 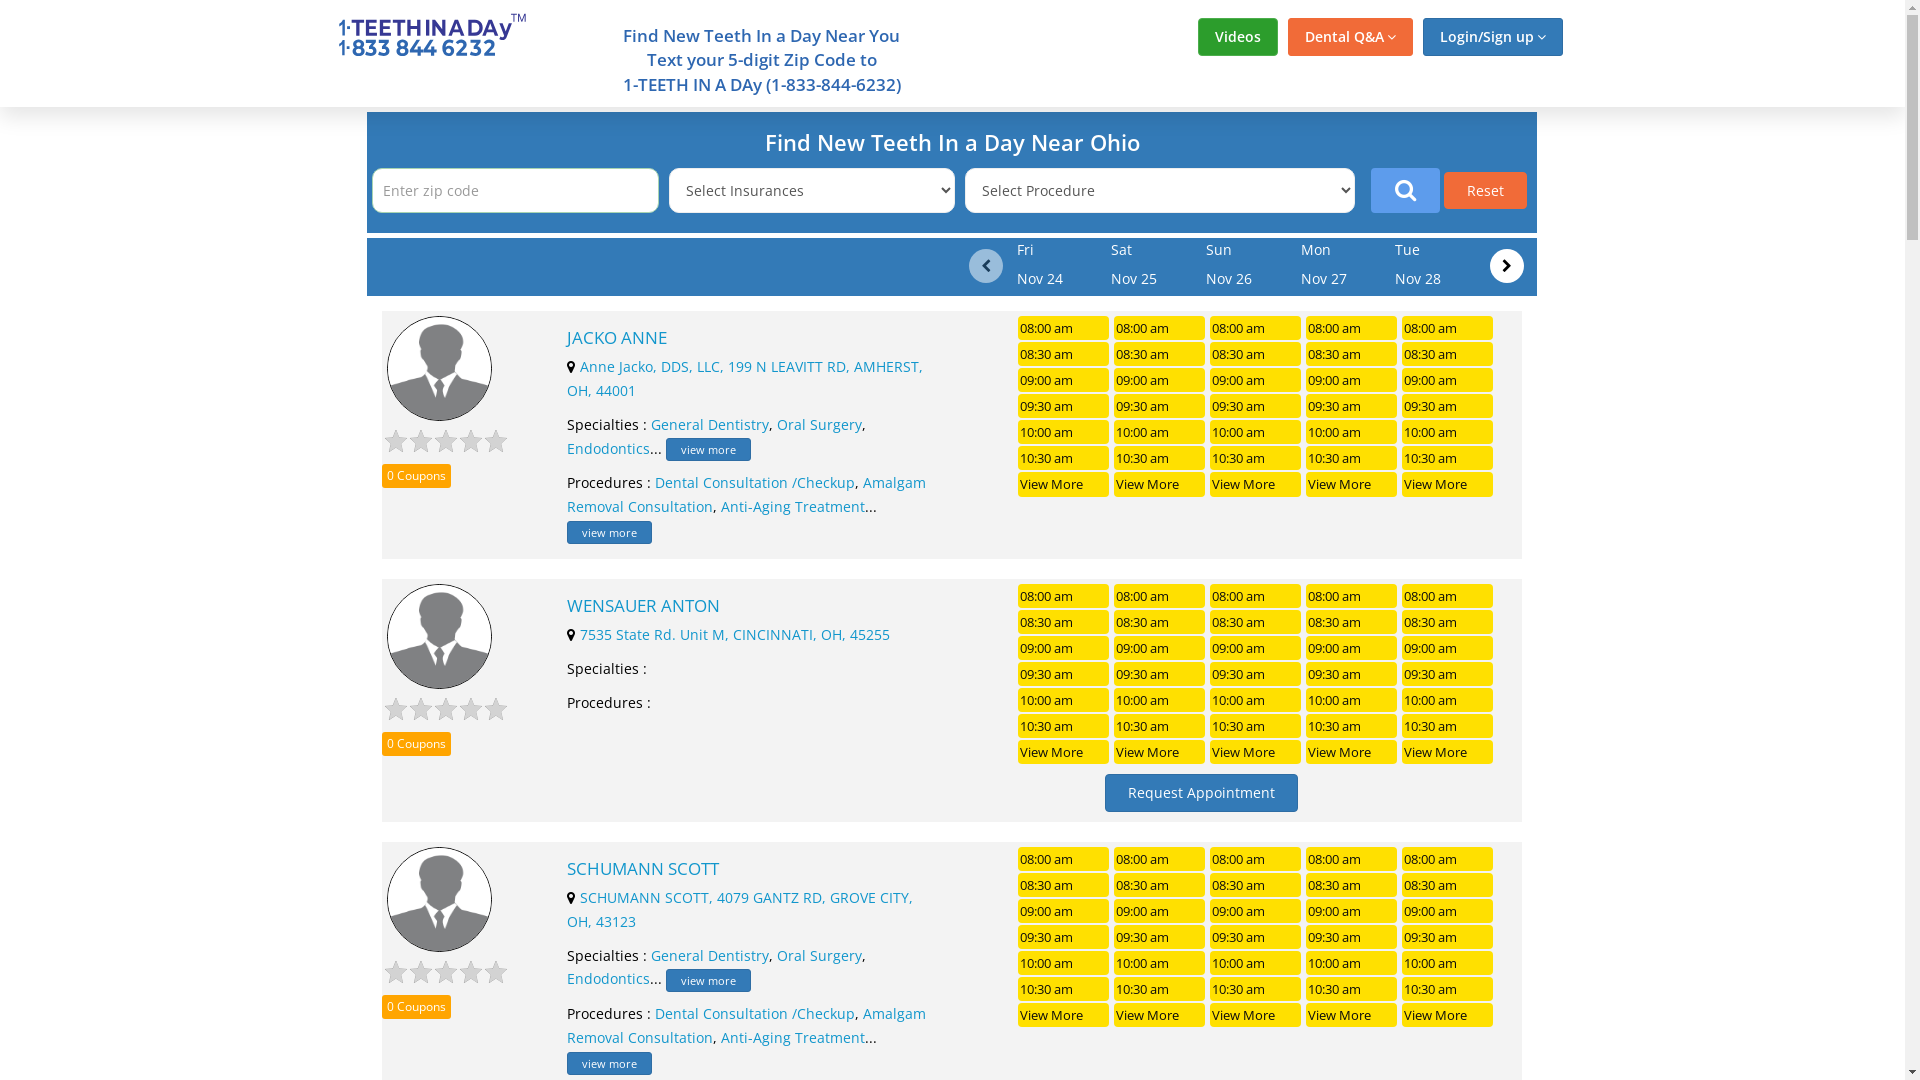 I want to click on 10:00 am, so click(x=1160, y=700).